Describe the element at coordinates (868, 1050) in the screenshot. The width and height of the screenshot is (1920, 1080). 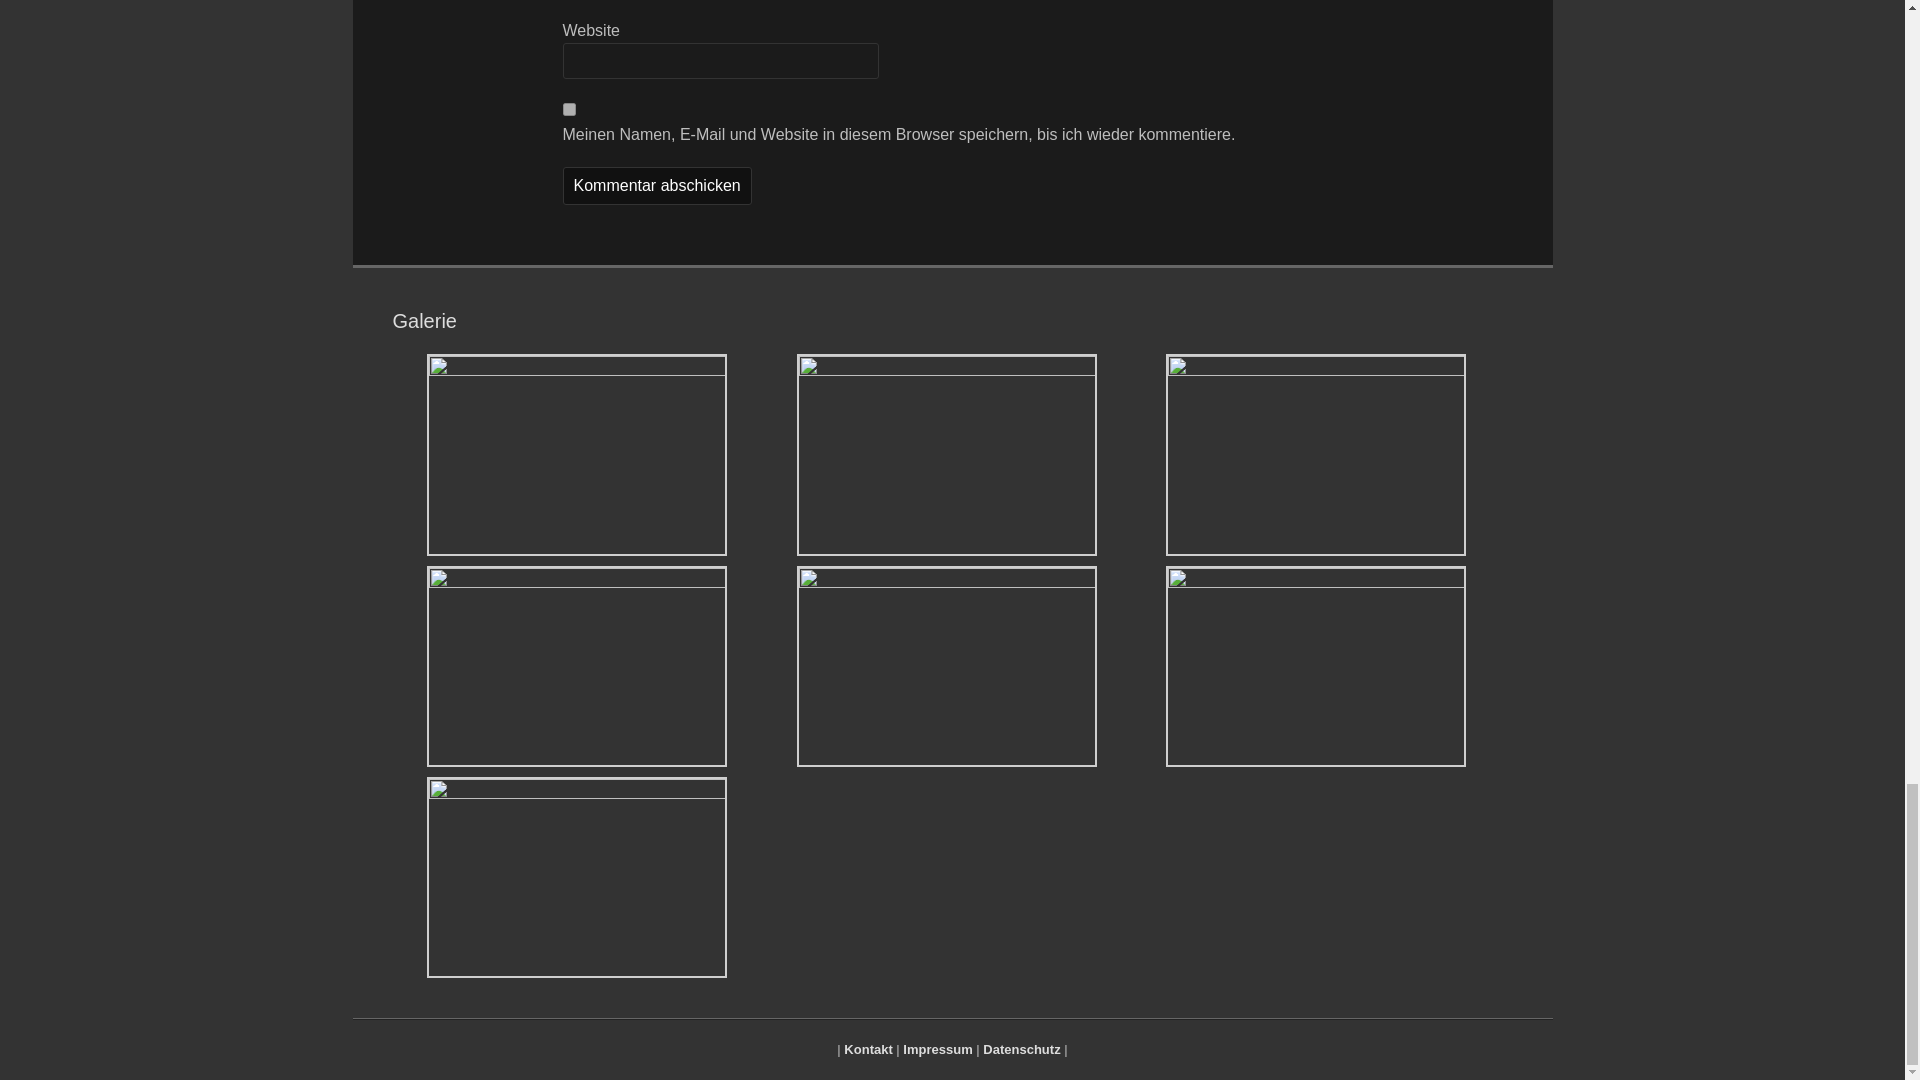
I see `Kontakt` at that location.